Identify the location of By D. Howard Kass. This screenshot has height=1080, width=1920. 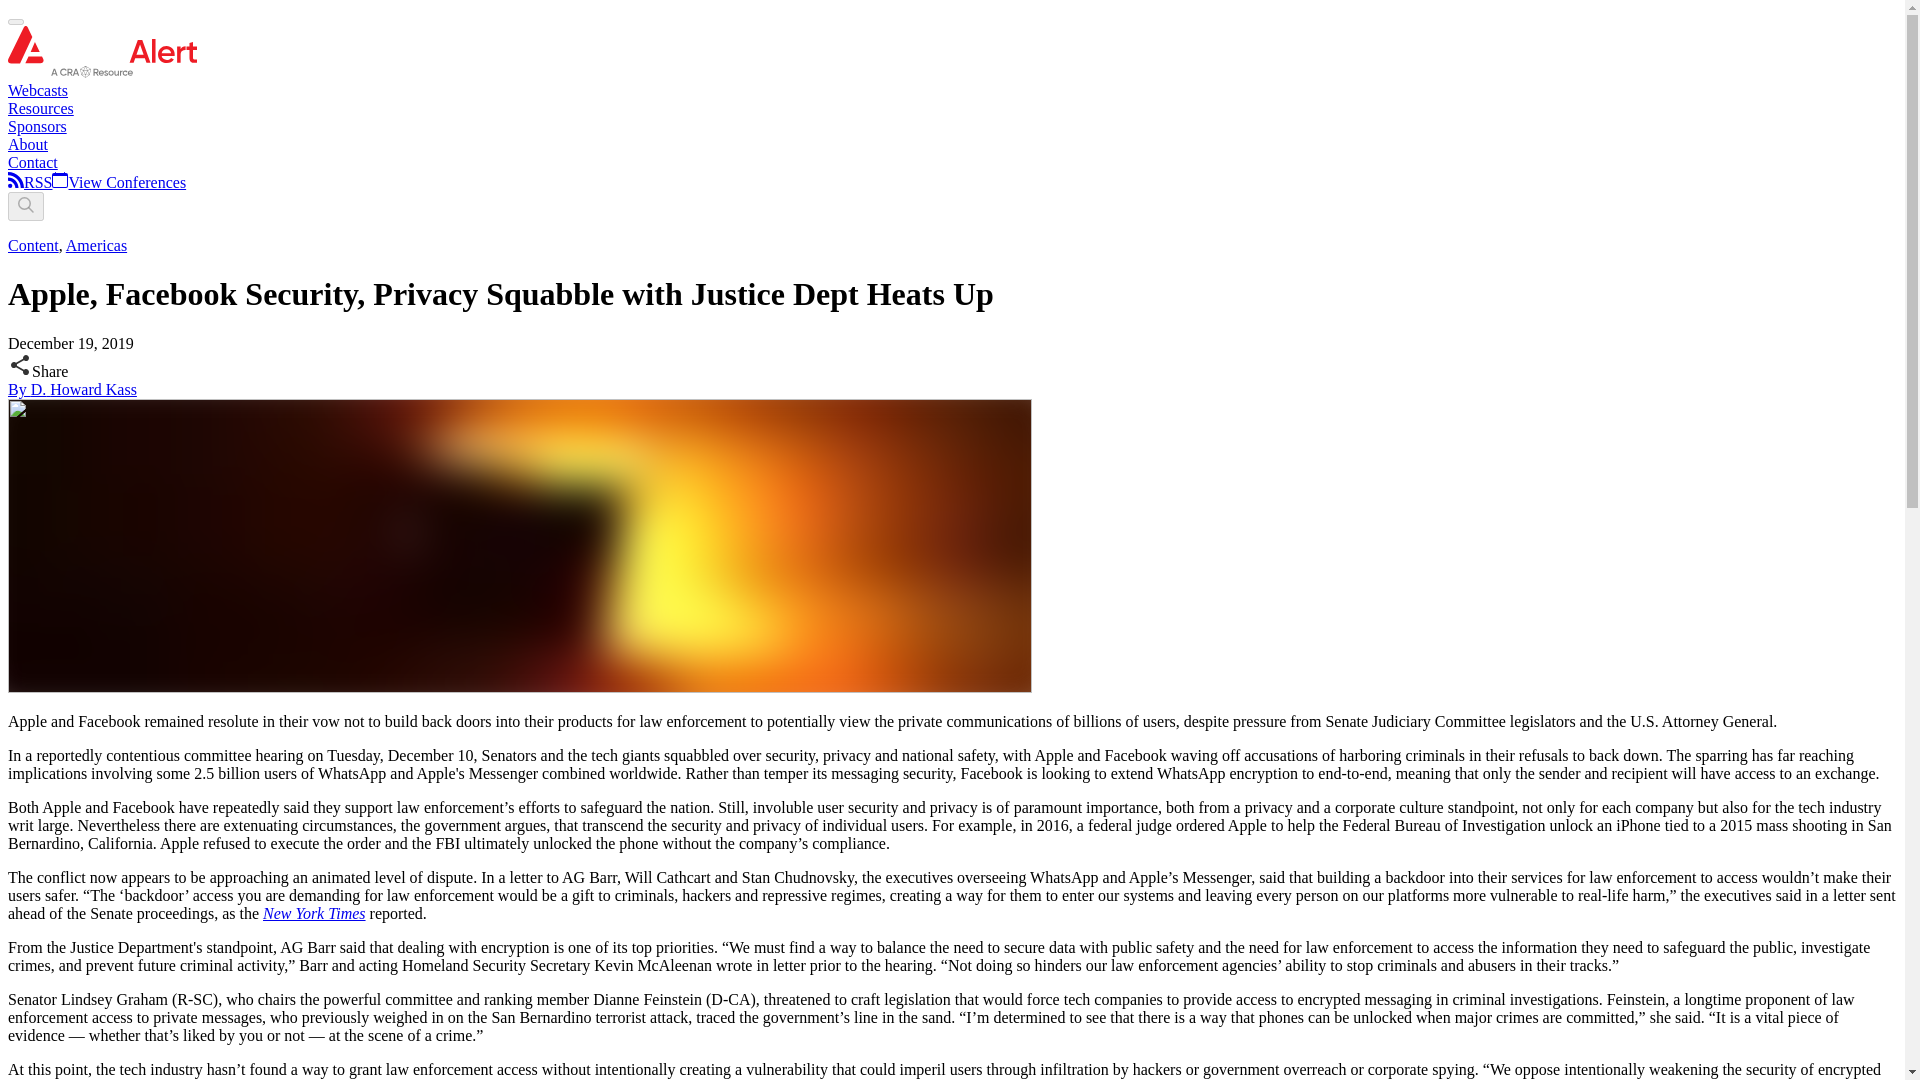
(72, 390).